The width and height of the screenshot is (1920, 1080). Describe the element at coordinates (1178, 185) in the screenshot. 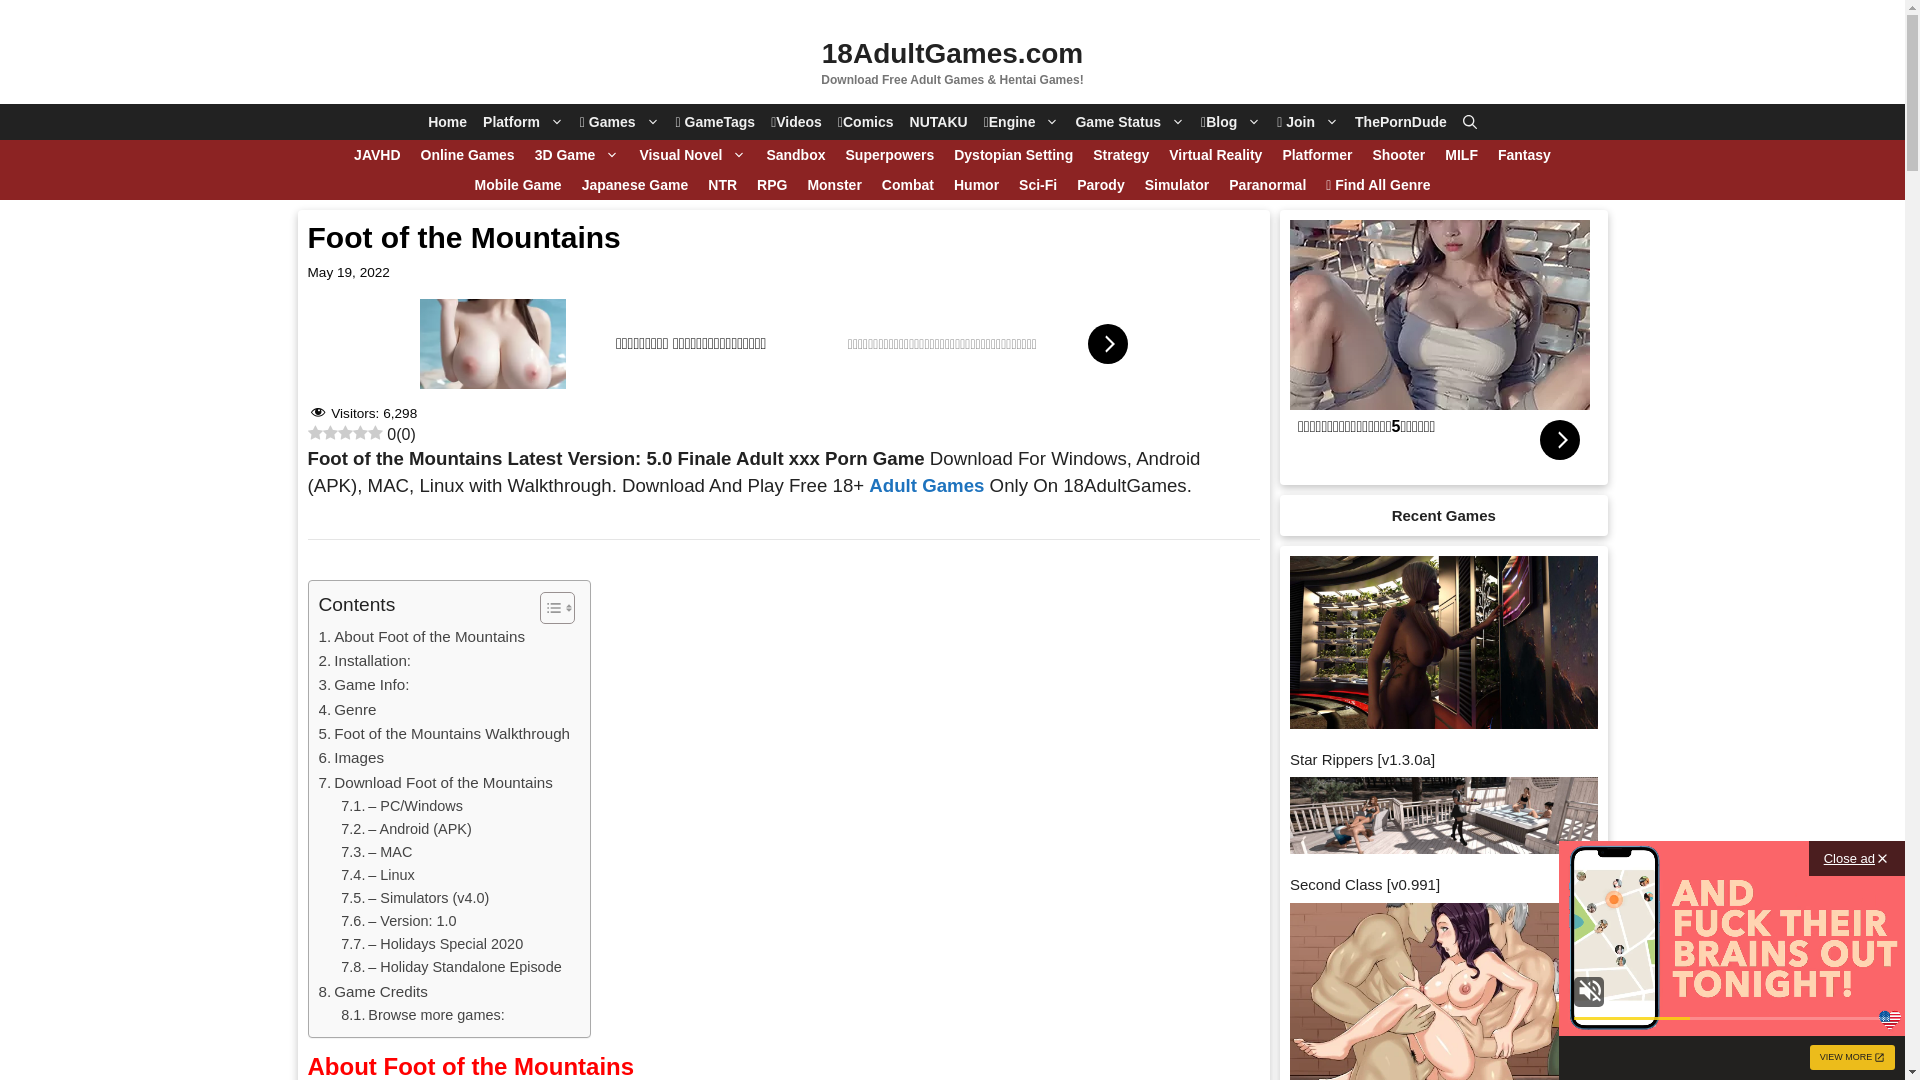

I see `Simulator` at that location.